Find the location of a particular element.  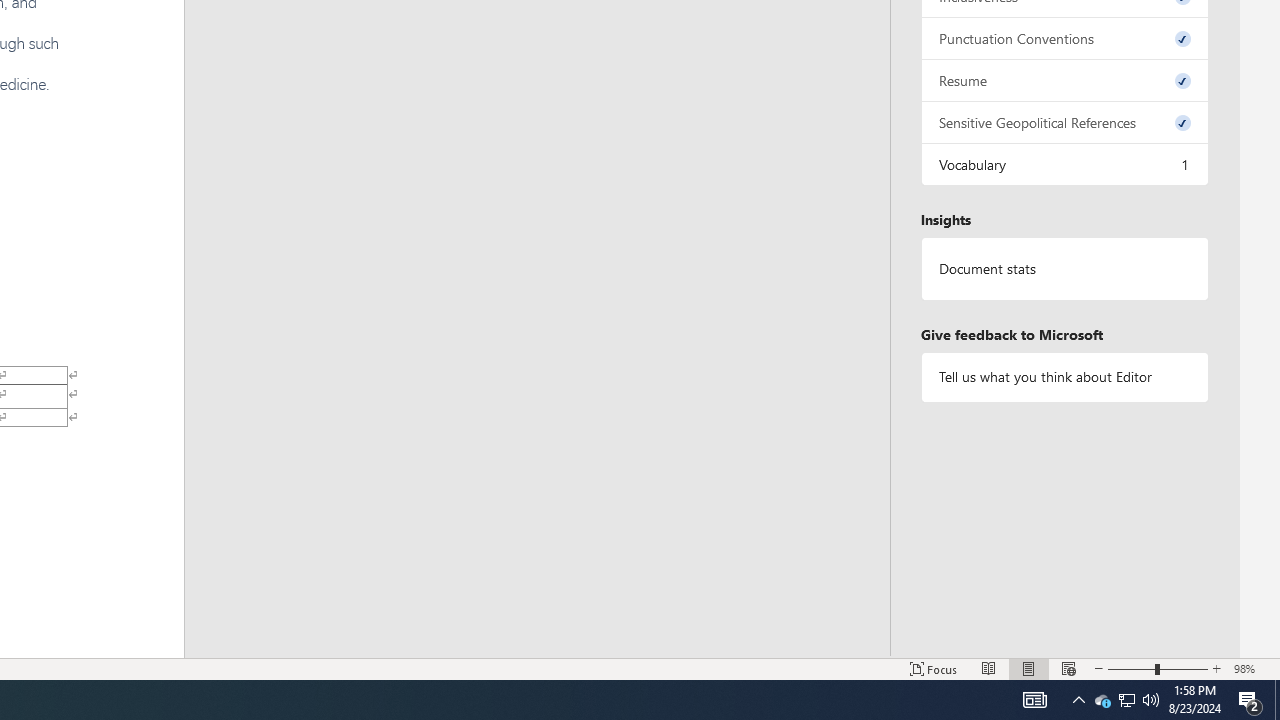

Resume, 0 issues. Press space or enter to review items. is located at coordinates (1064, 80).